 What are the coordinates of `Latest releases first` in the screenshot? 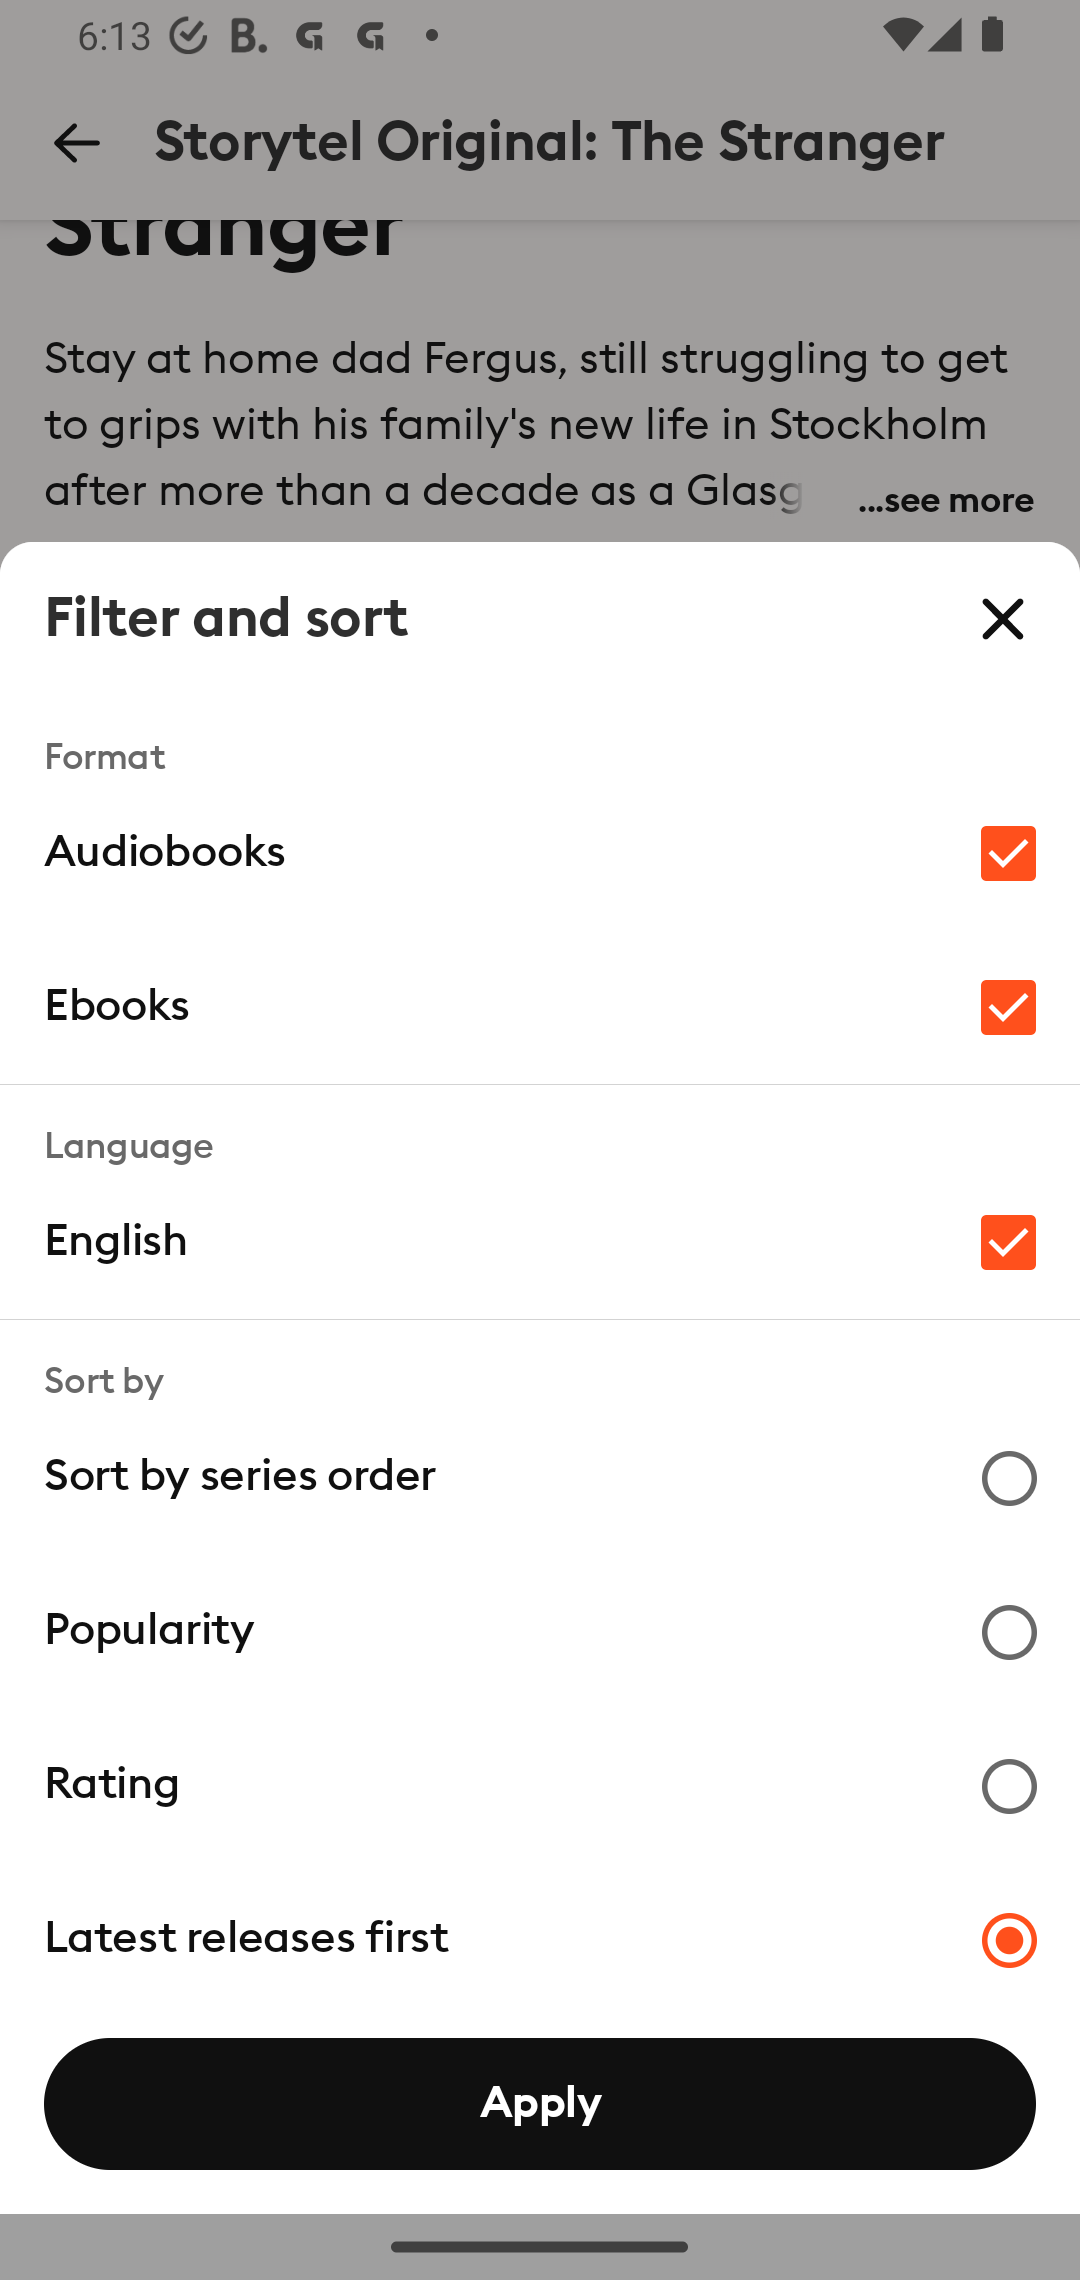 It's located at (540, 1938).